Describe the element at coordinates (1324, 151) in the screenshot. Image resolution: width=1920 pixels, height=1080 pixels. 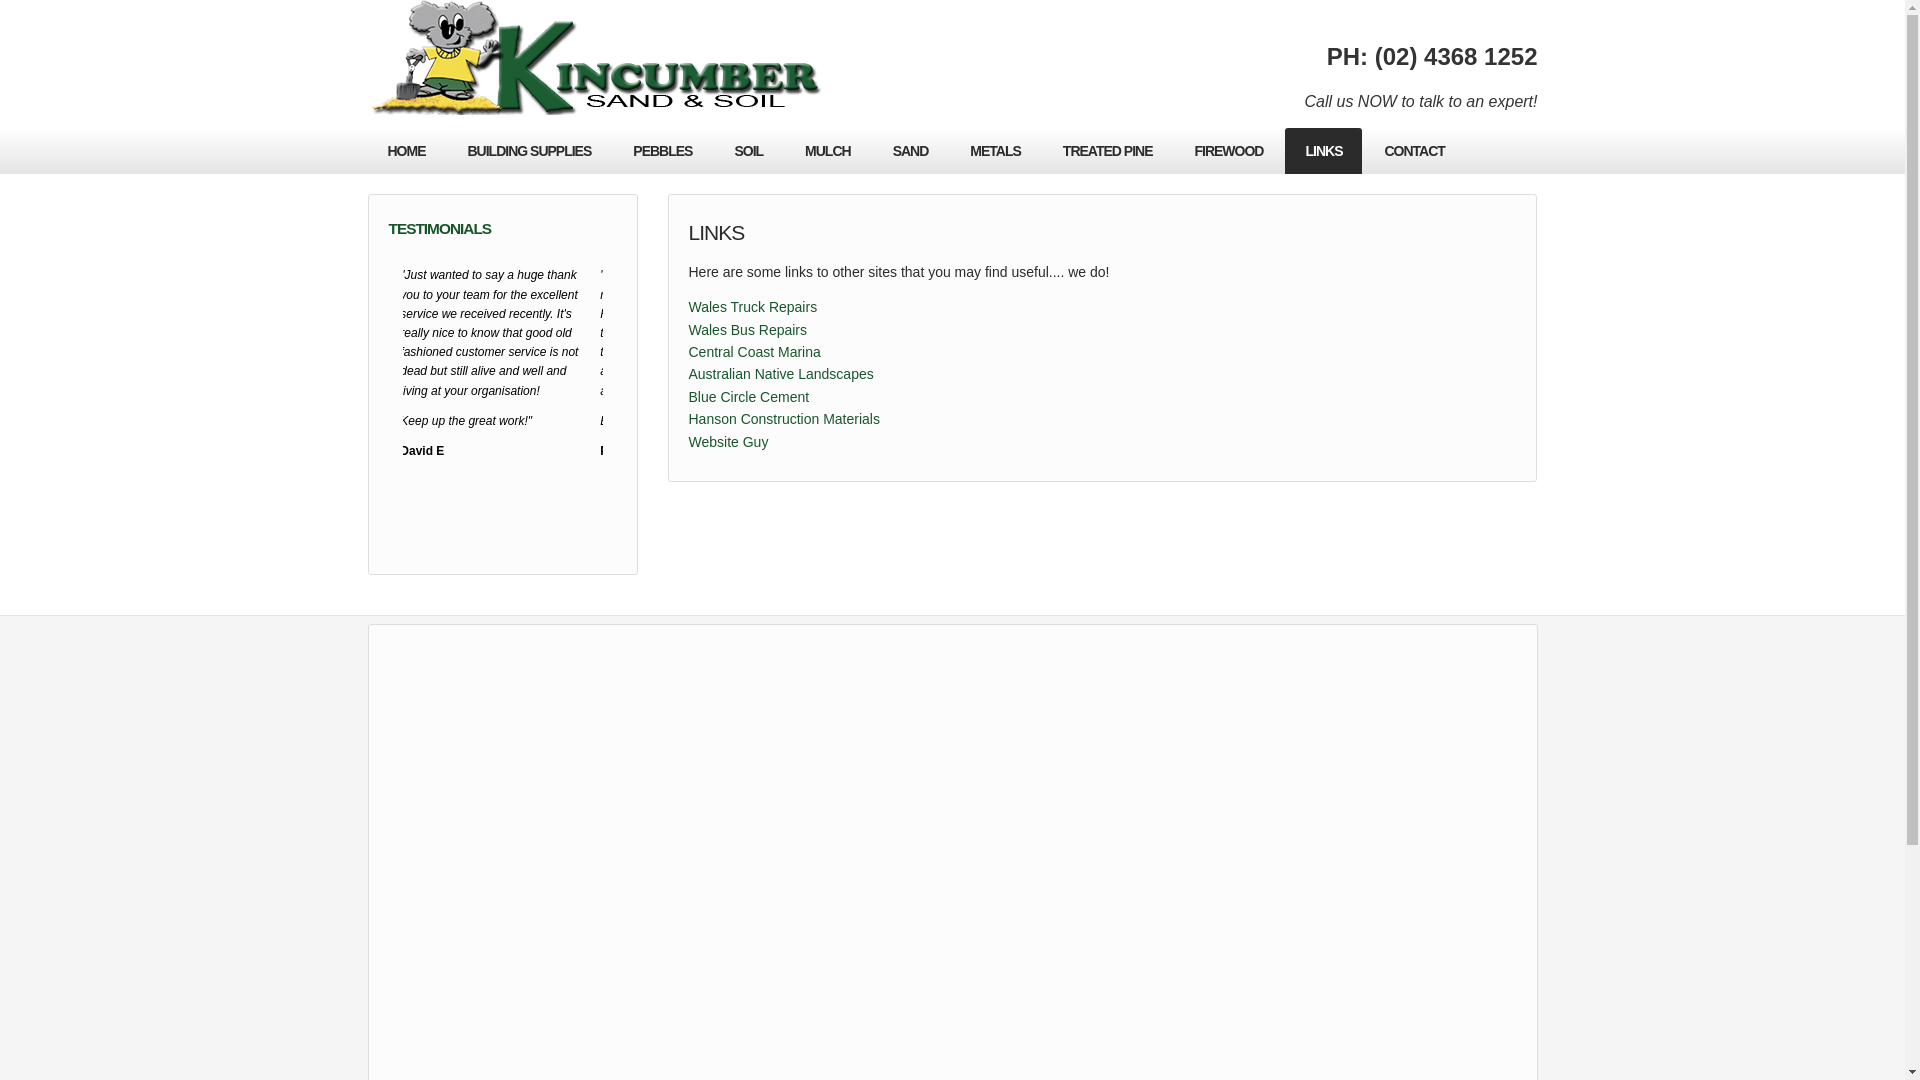
I see `LINKS` at that location.